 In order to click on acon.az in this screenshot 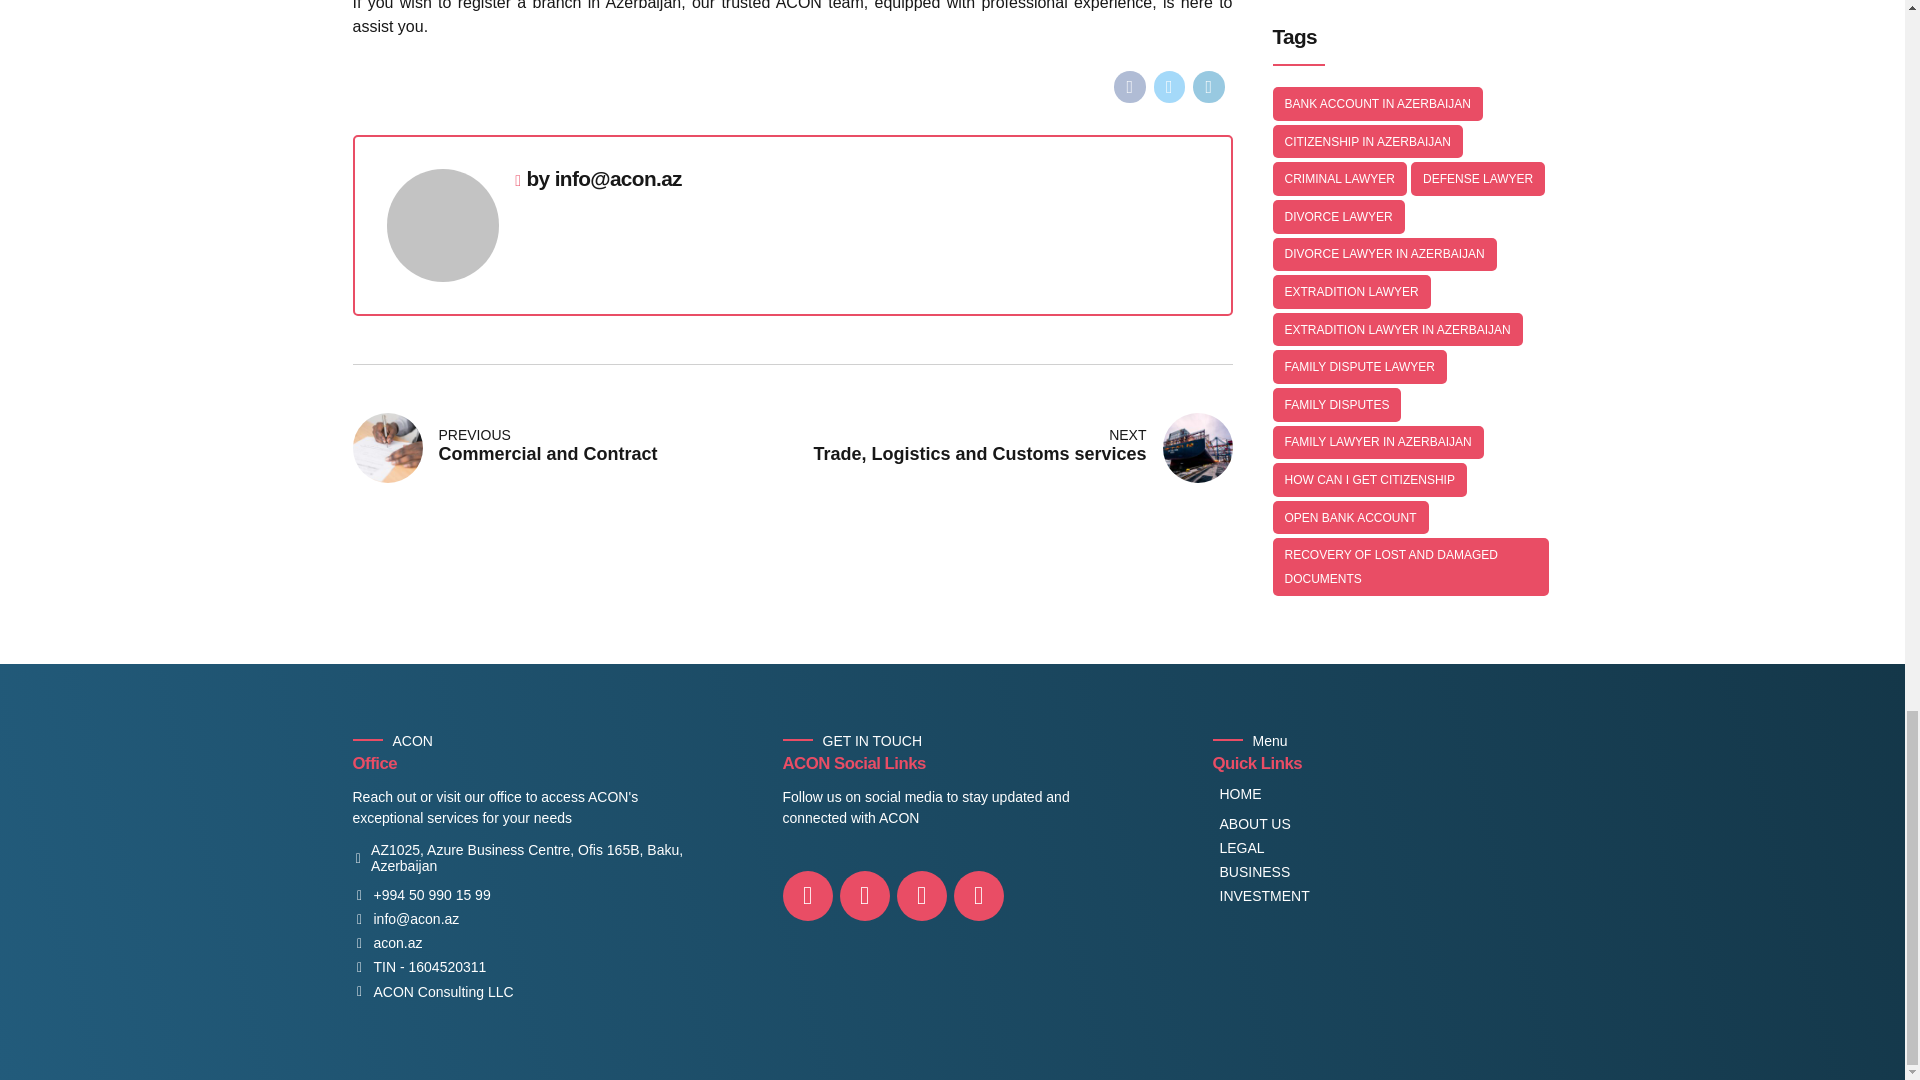, I will do `click(386, 944)`.